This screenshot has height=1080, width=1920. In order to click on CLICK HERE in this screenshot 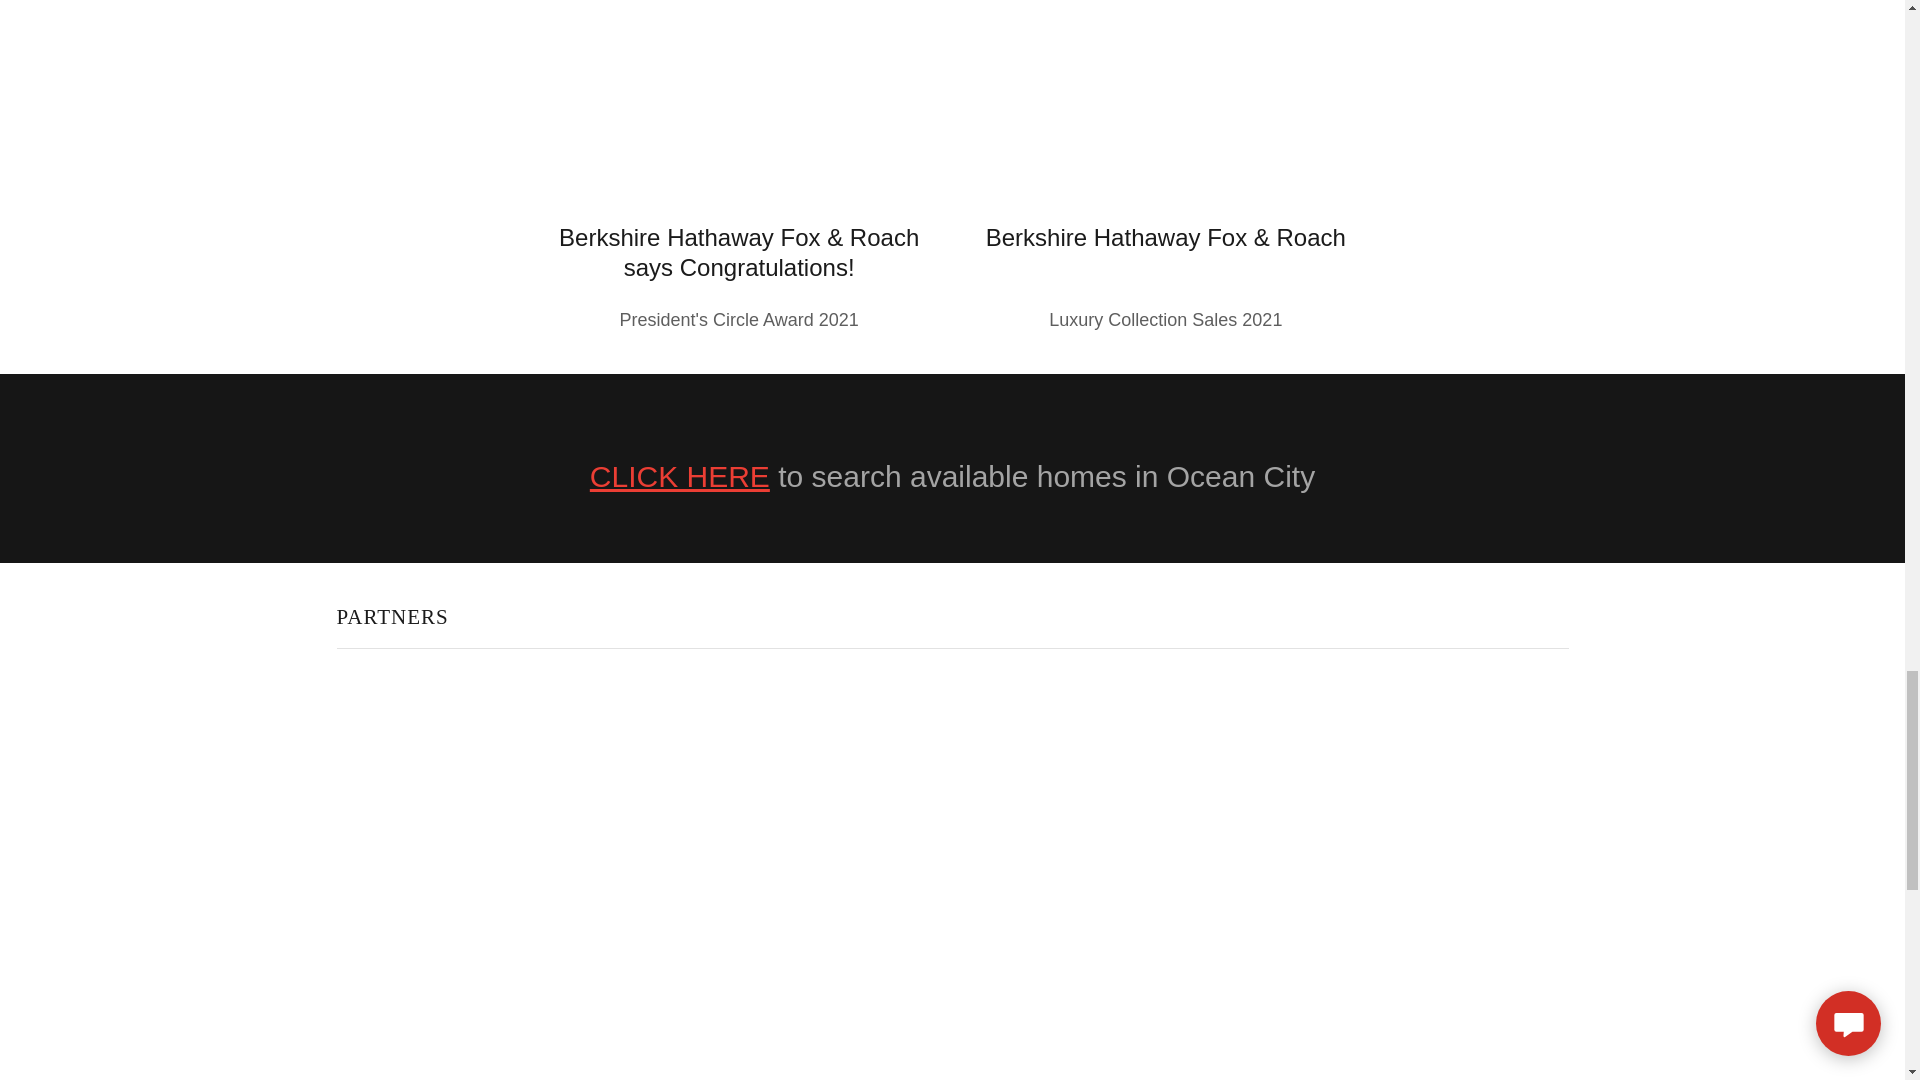, I will do `click(679, 476)`.